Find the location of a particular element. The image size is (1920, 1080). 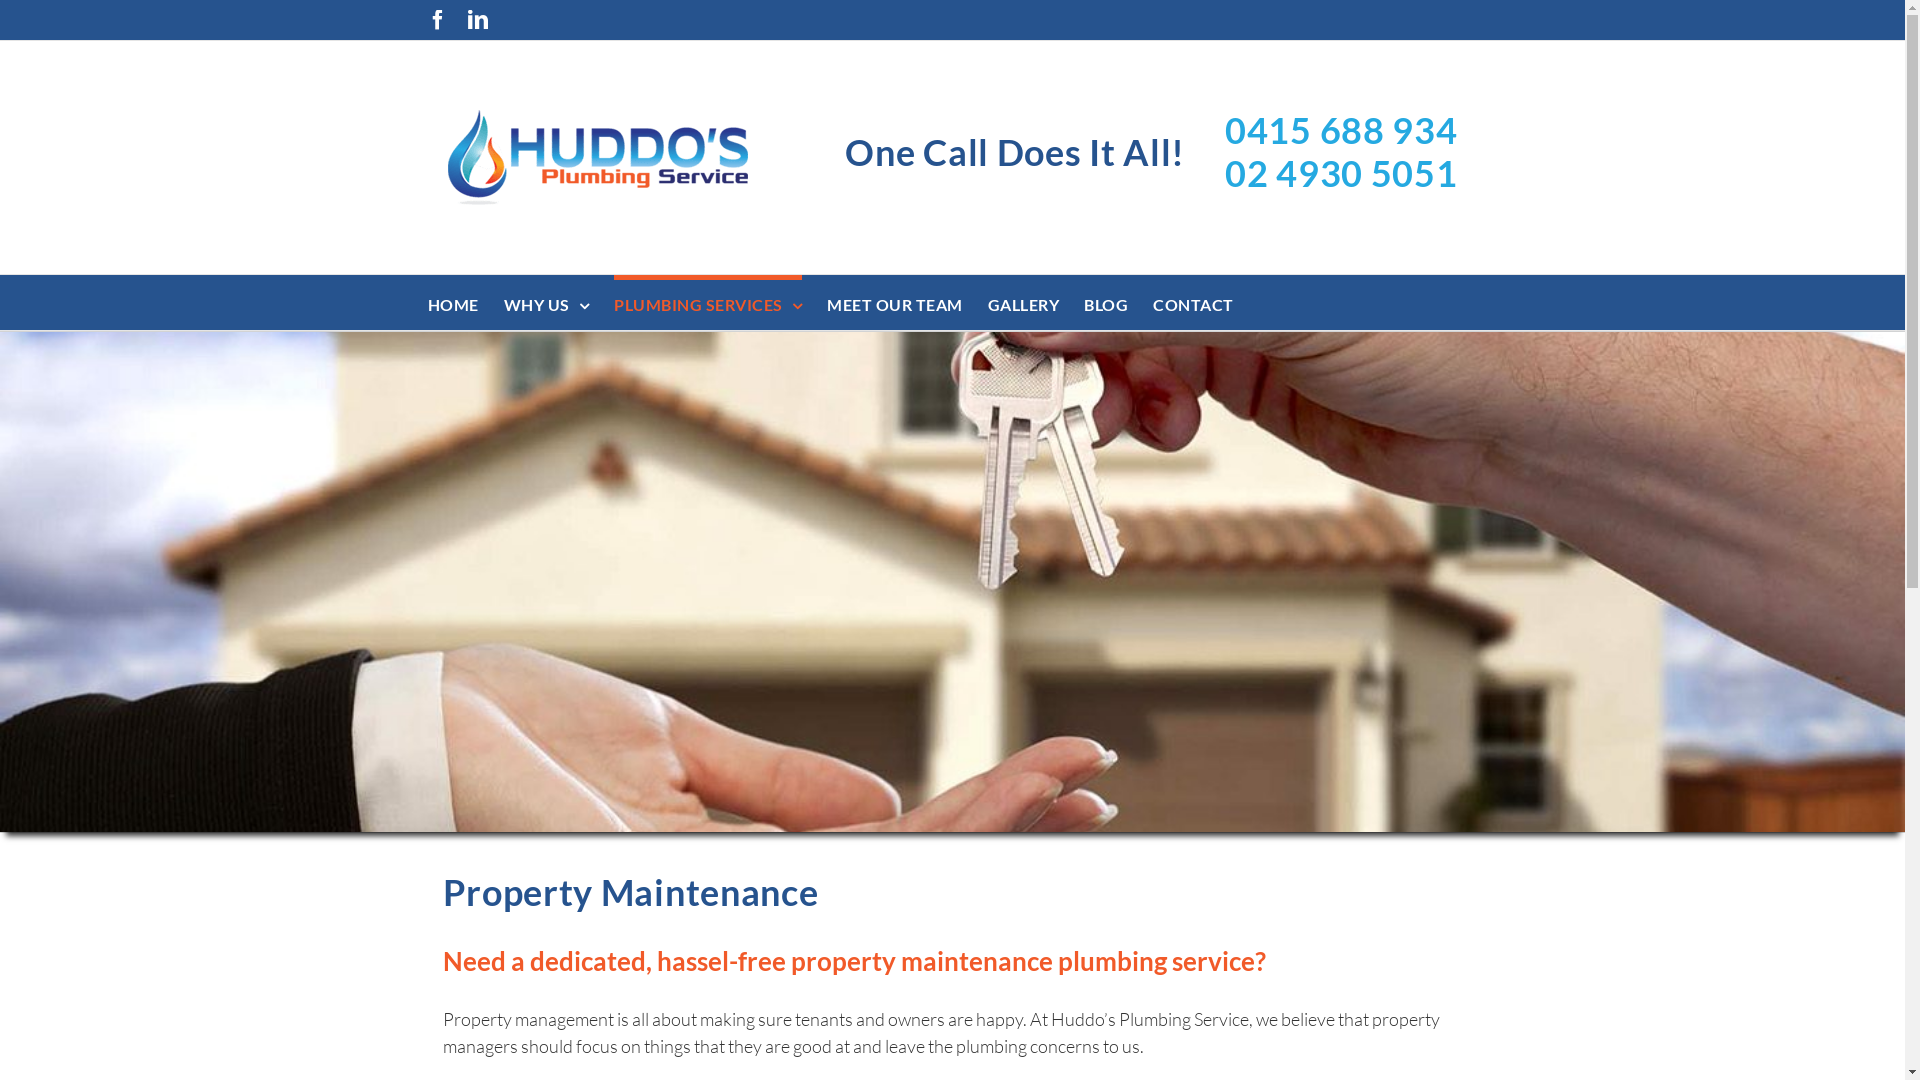

0415 688 934 is located at coordinates (1341, 130).